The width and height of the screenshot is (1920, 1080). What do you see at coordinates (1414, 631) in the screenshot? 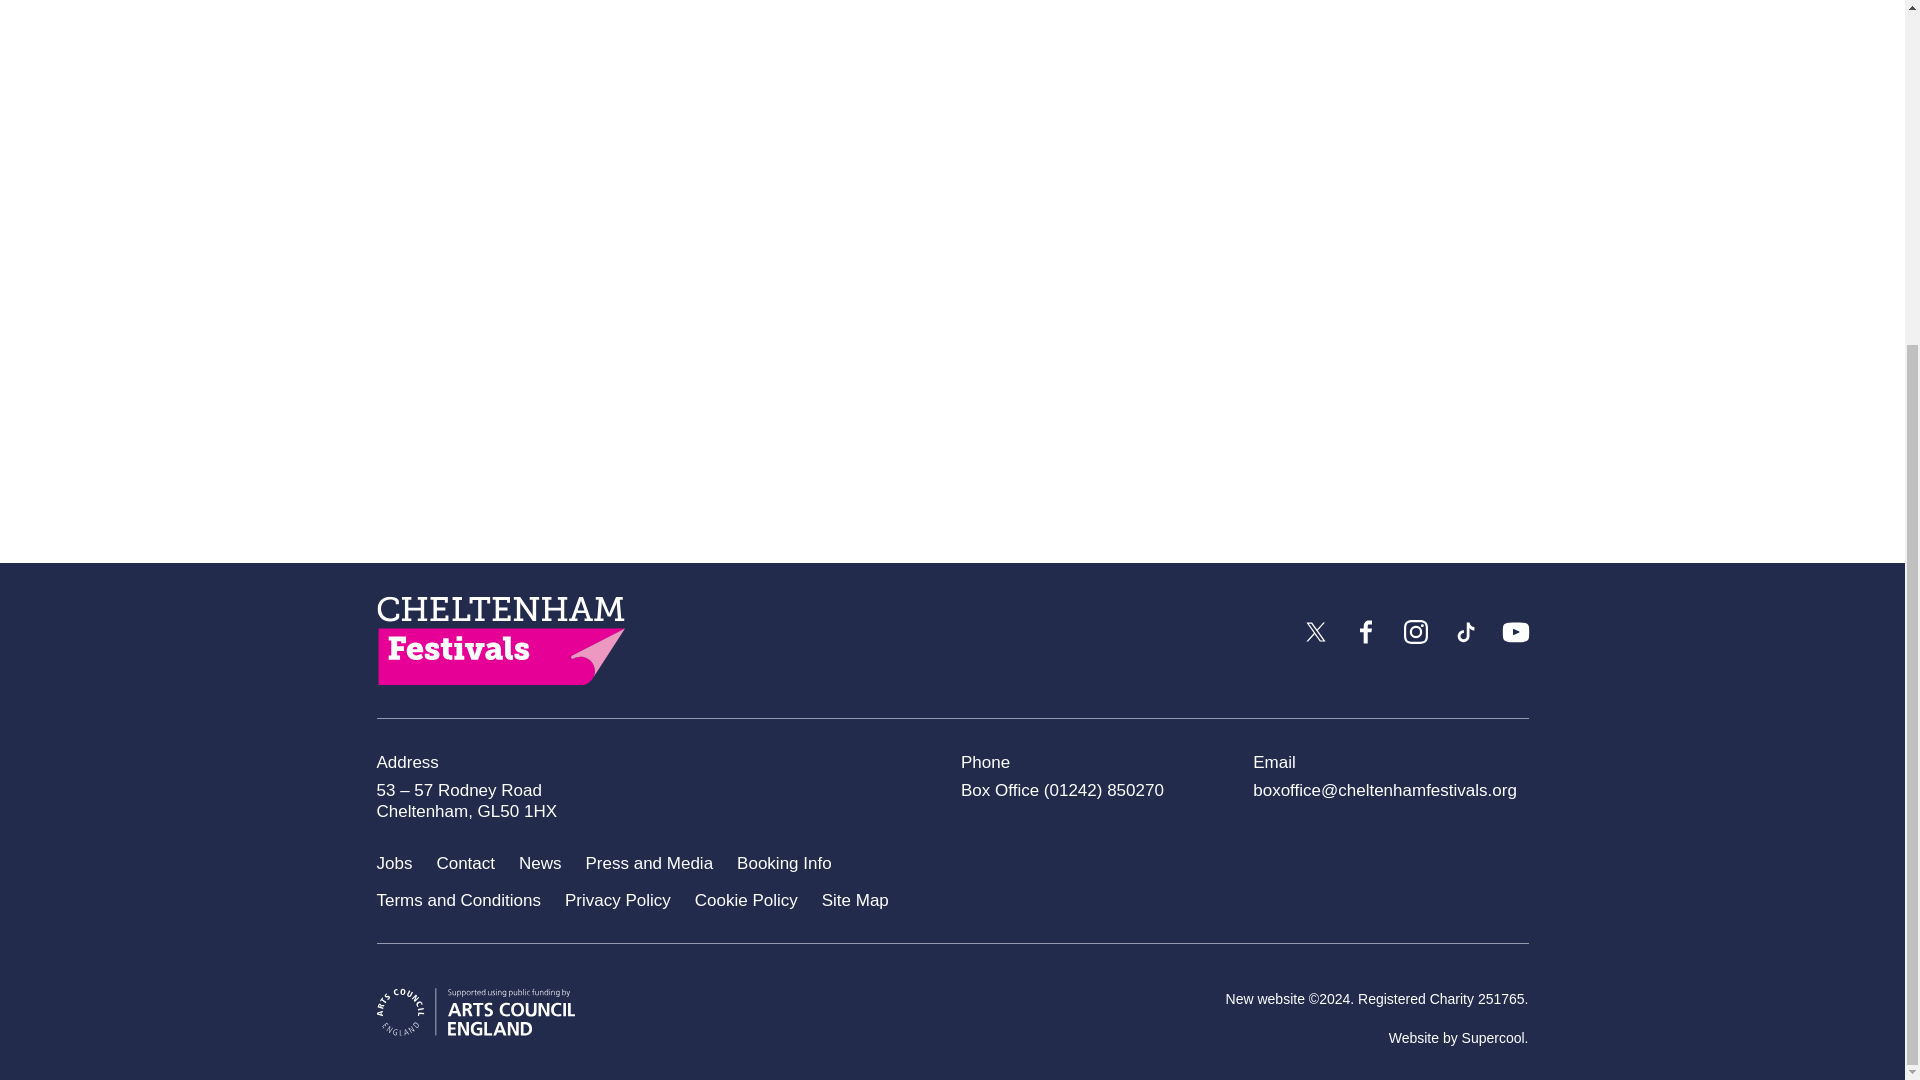
I see `Instagram` at bounding box center [1414, 631].